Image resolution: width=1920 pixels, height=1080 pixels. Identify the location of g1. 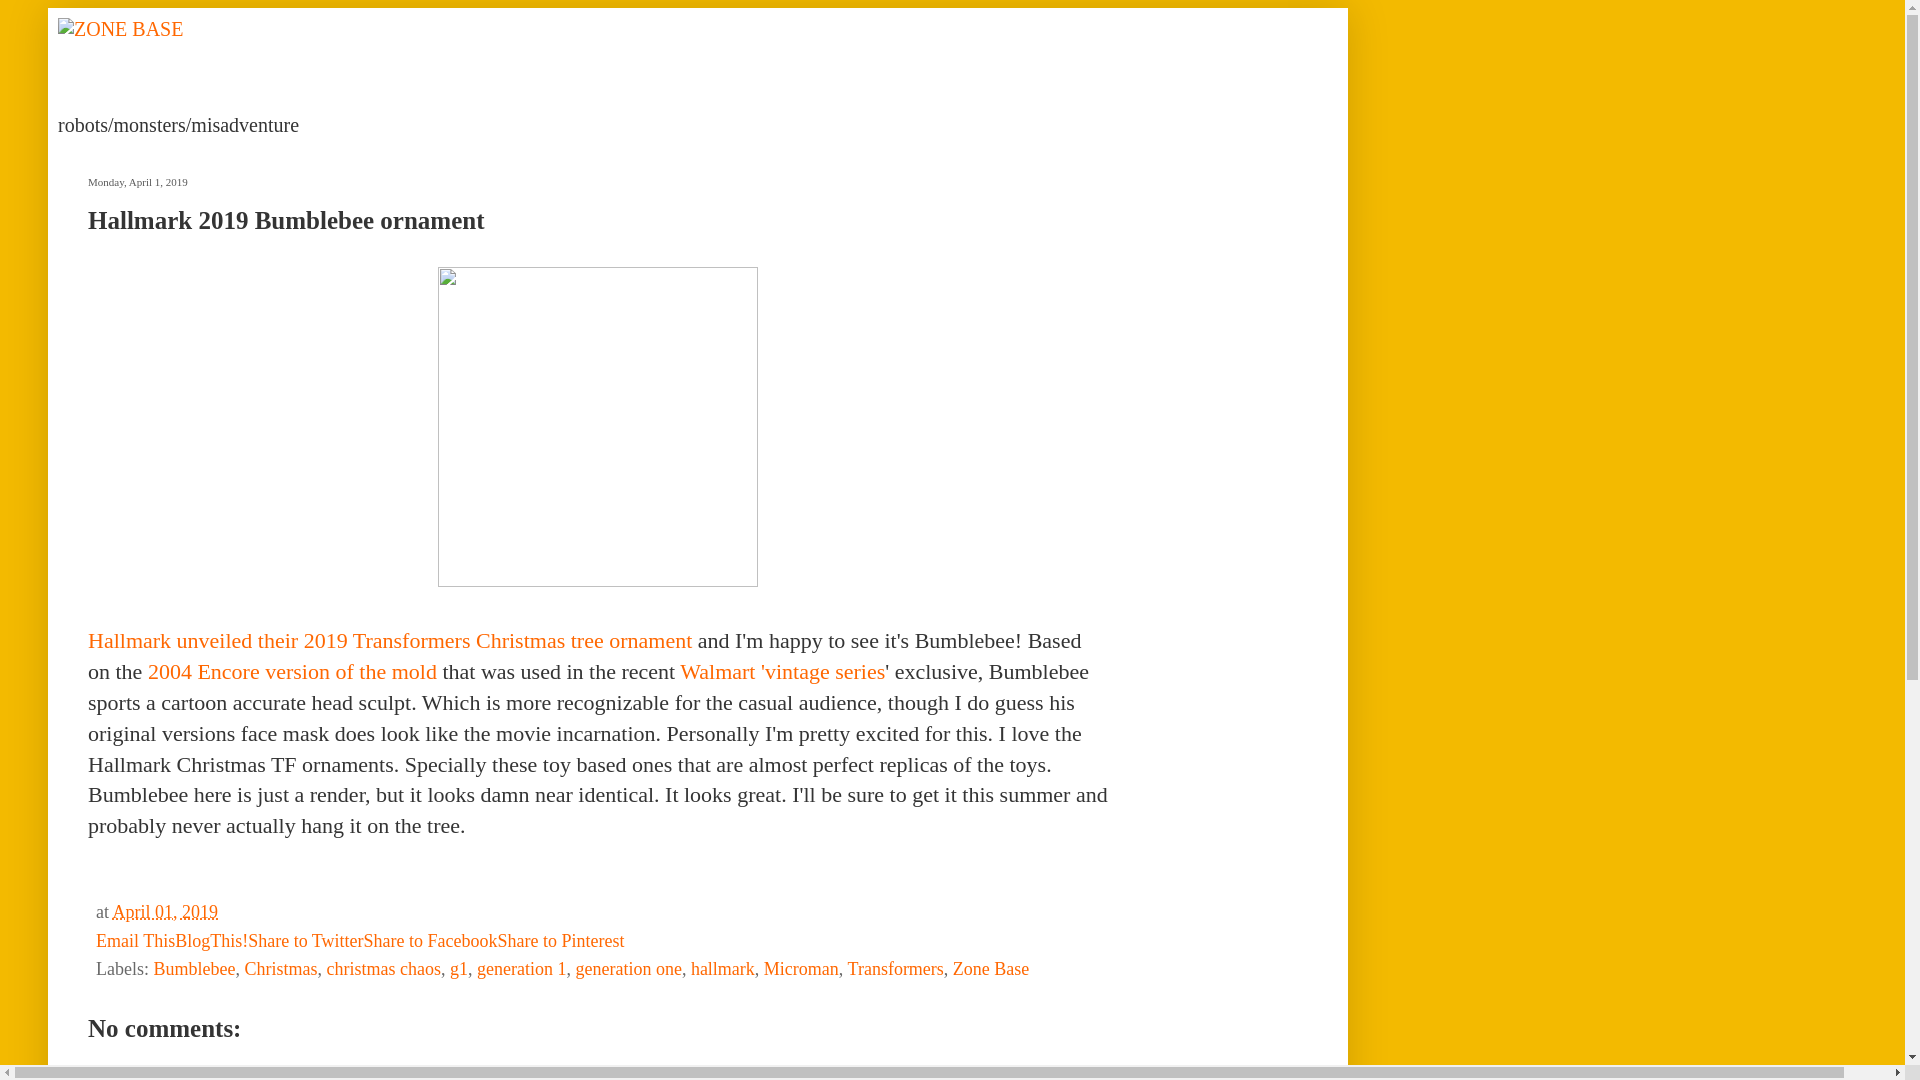
(458, 968).